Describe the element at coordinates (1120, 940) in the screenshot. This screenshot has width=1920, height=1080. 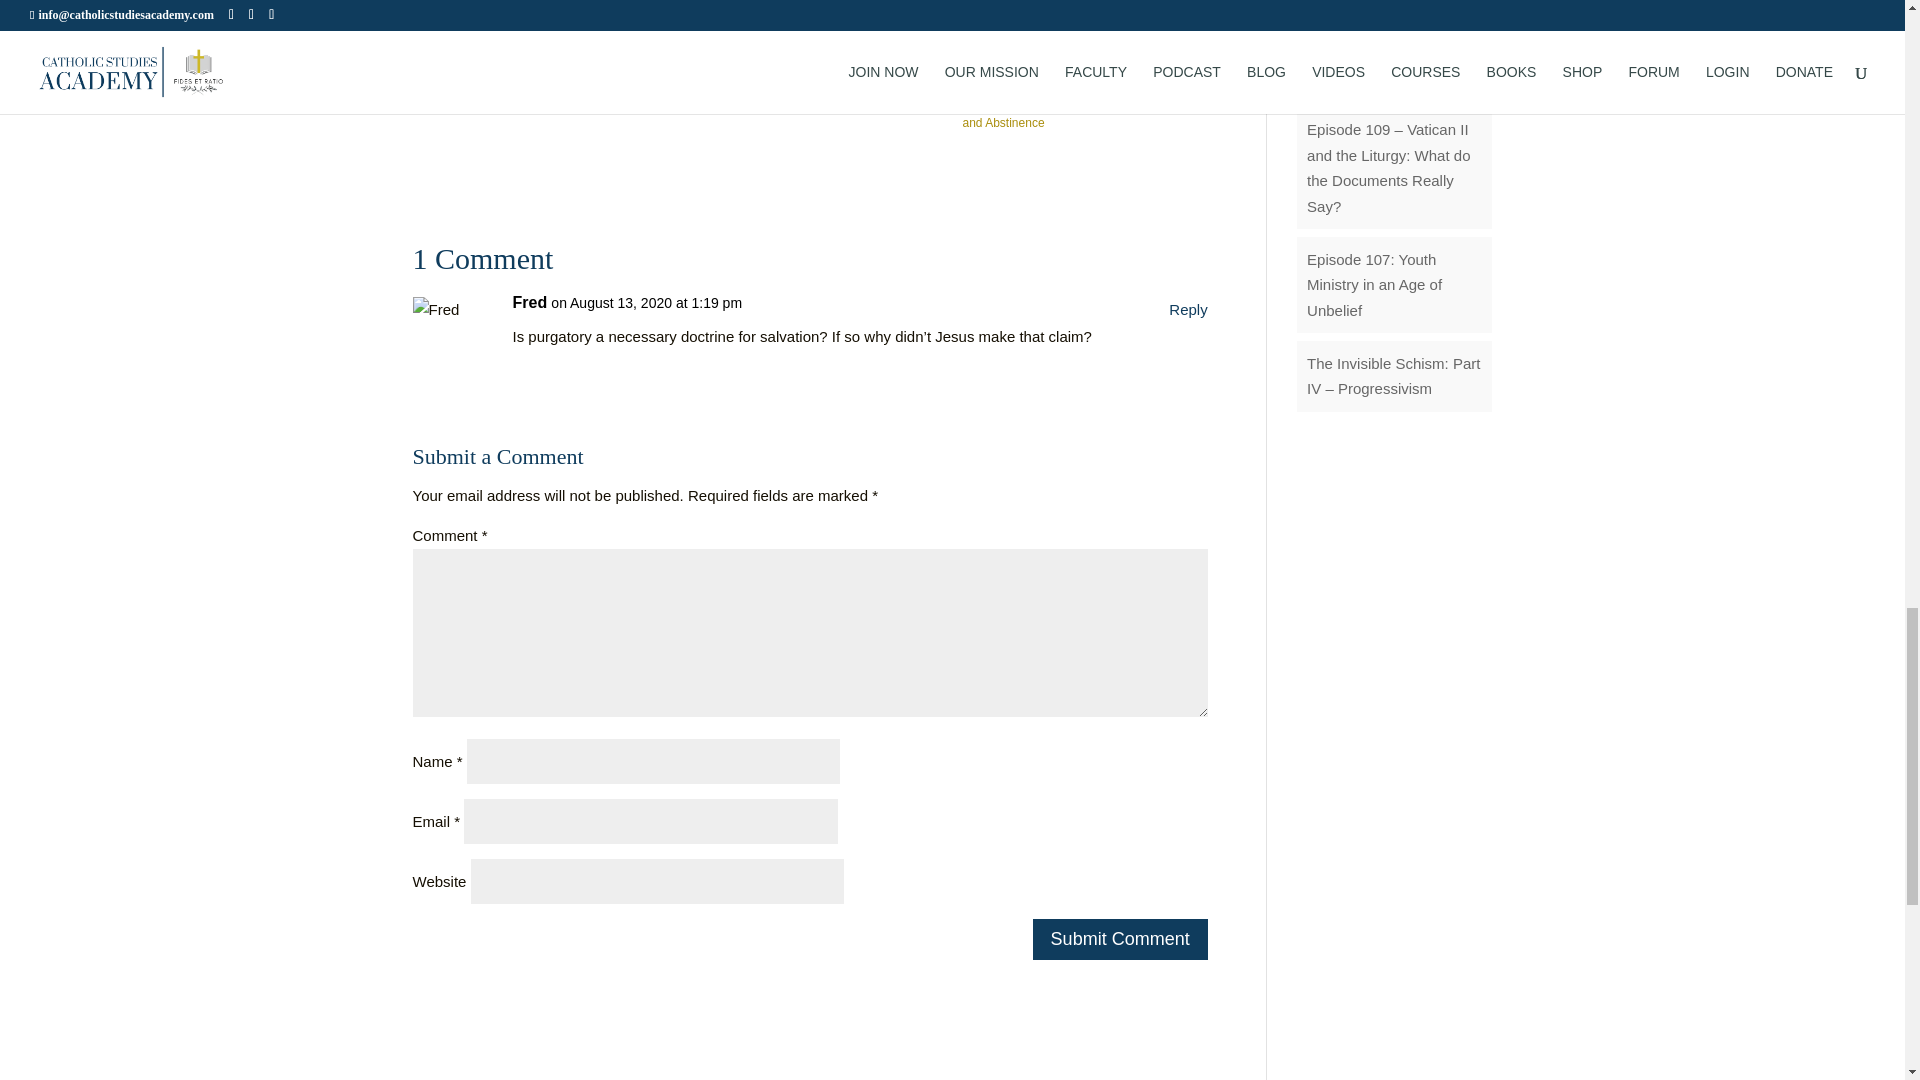
I see `Submit Comment` at that location.